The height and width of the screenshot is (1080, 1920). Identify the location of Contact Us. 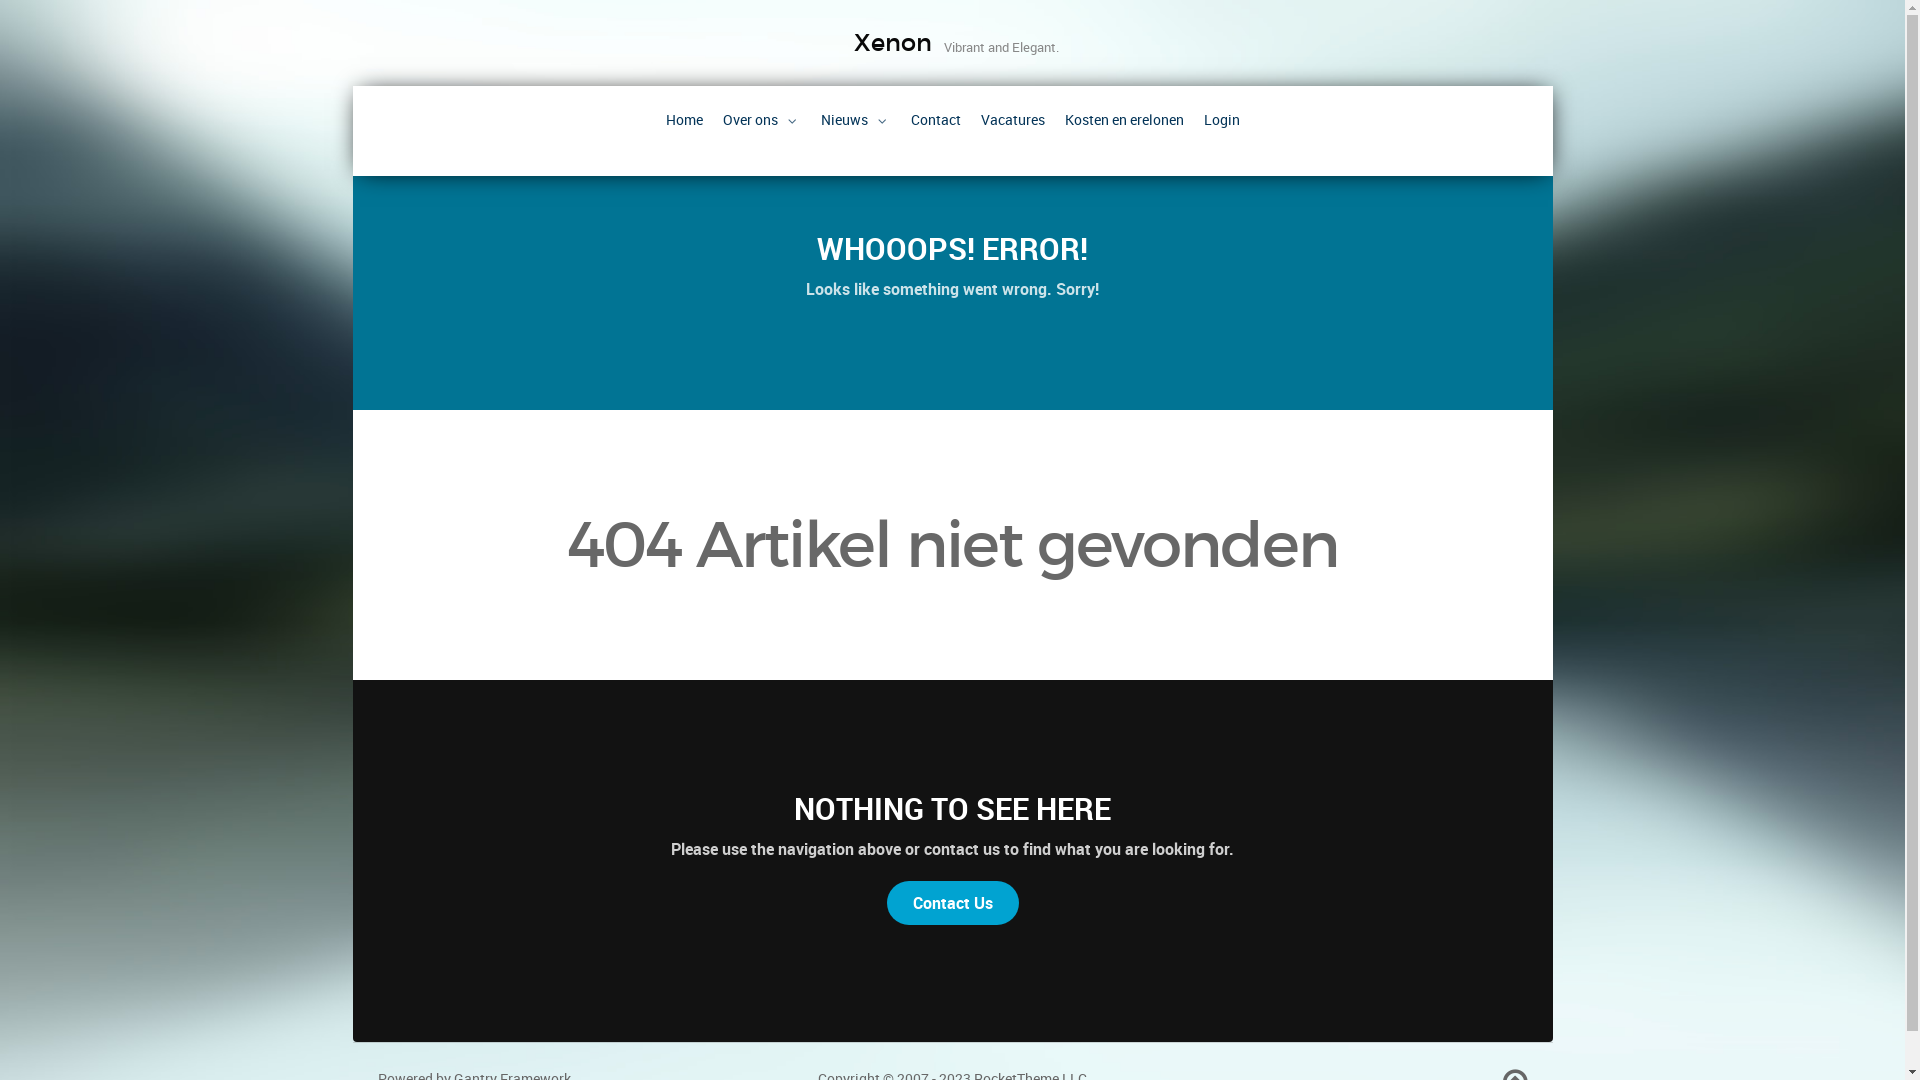
(952, 903).